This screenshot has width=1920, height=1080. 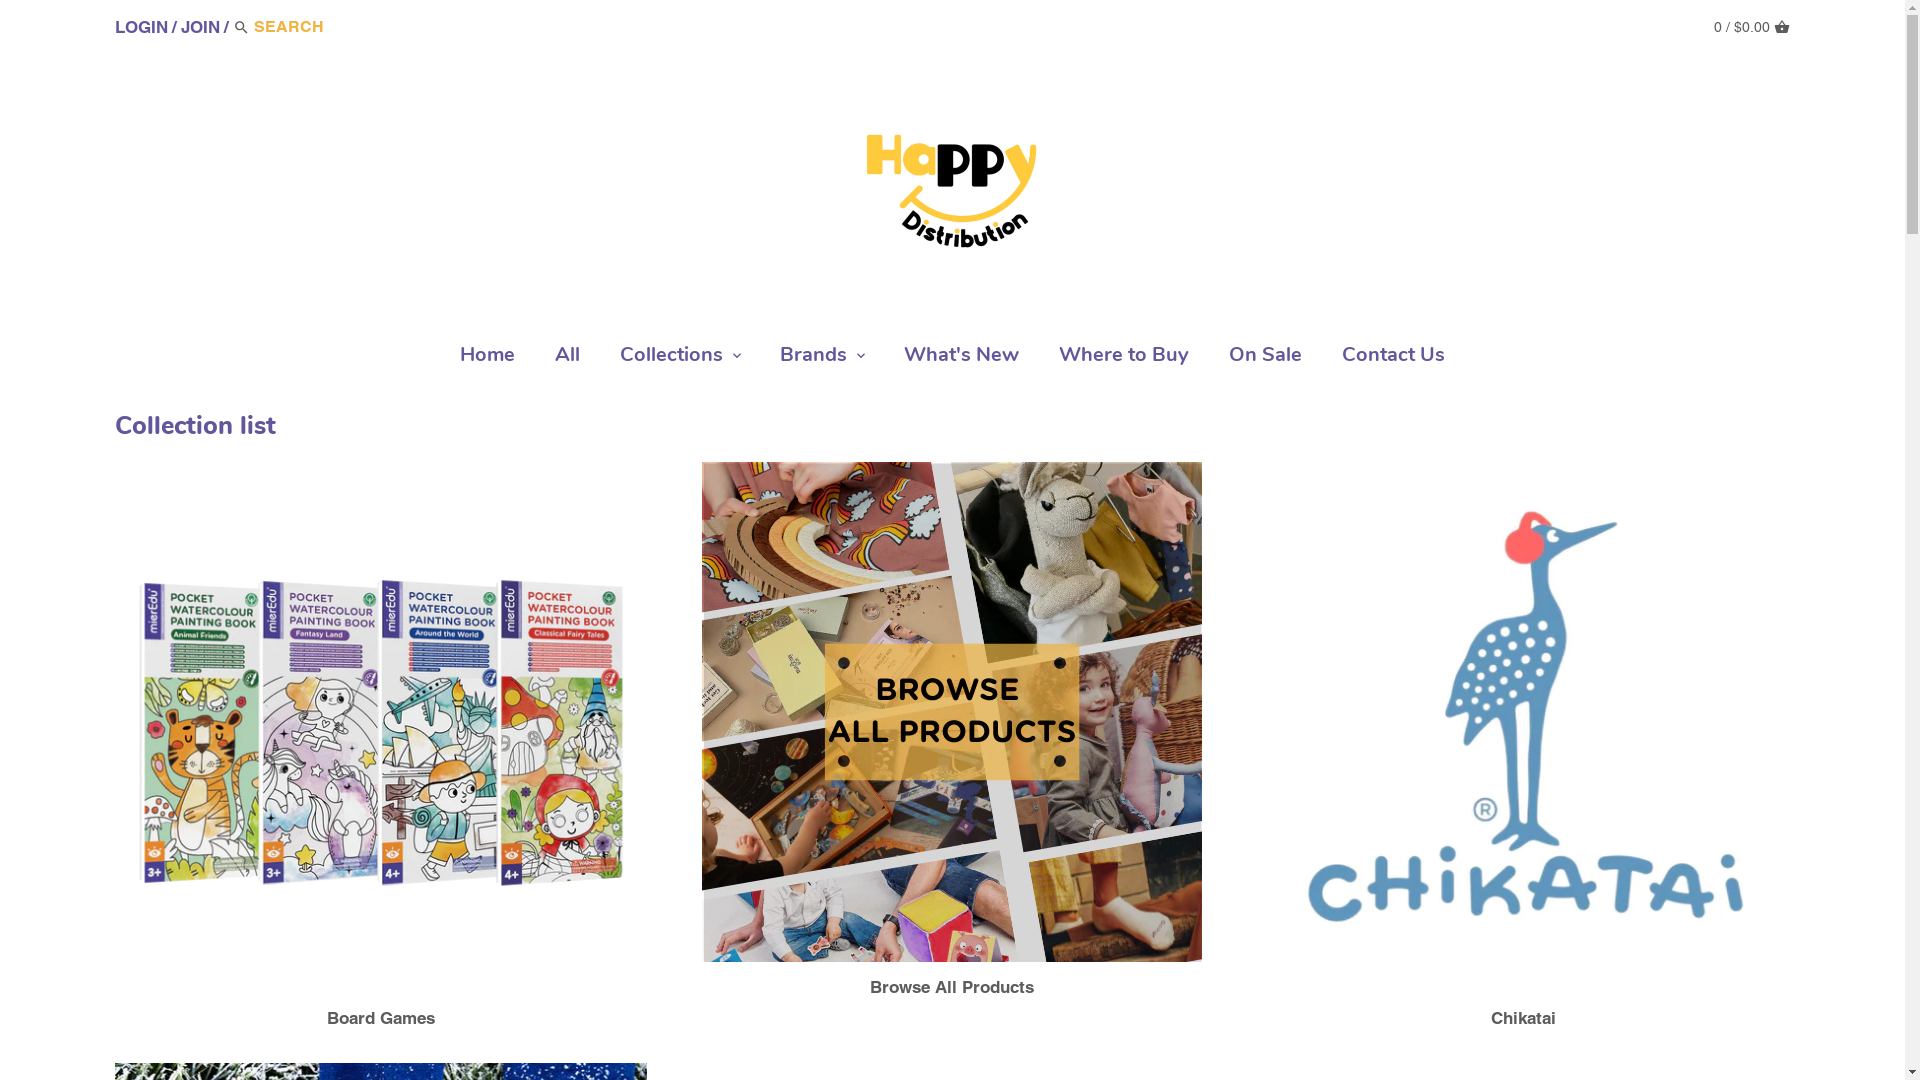 What do you see at coordinates (381, 1018) in the screenshot?
I see `Board Games` at bounding box center [381, 1018].